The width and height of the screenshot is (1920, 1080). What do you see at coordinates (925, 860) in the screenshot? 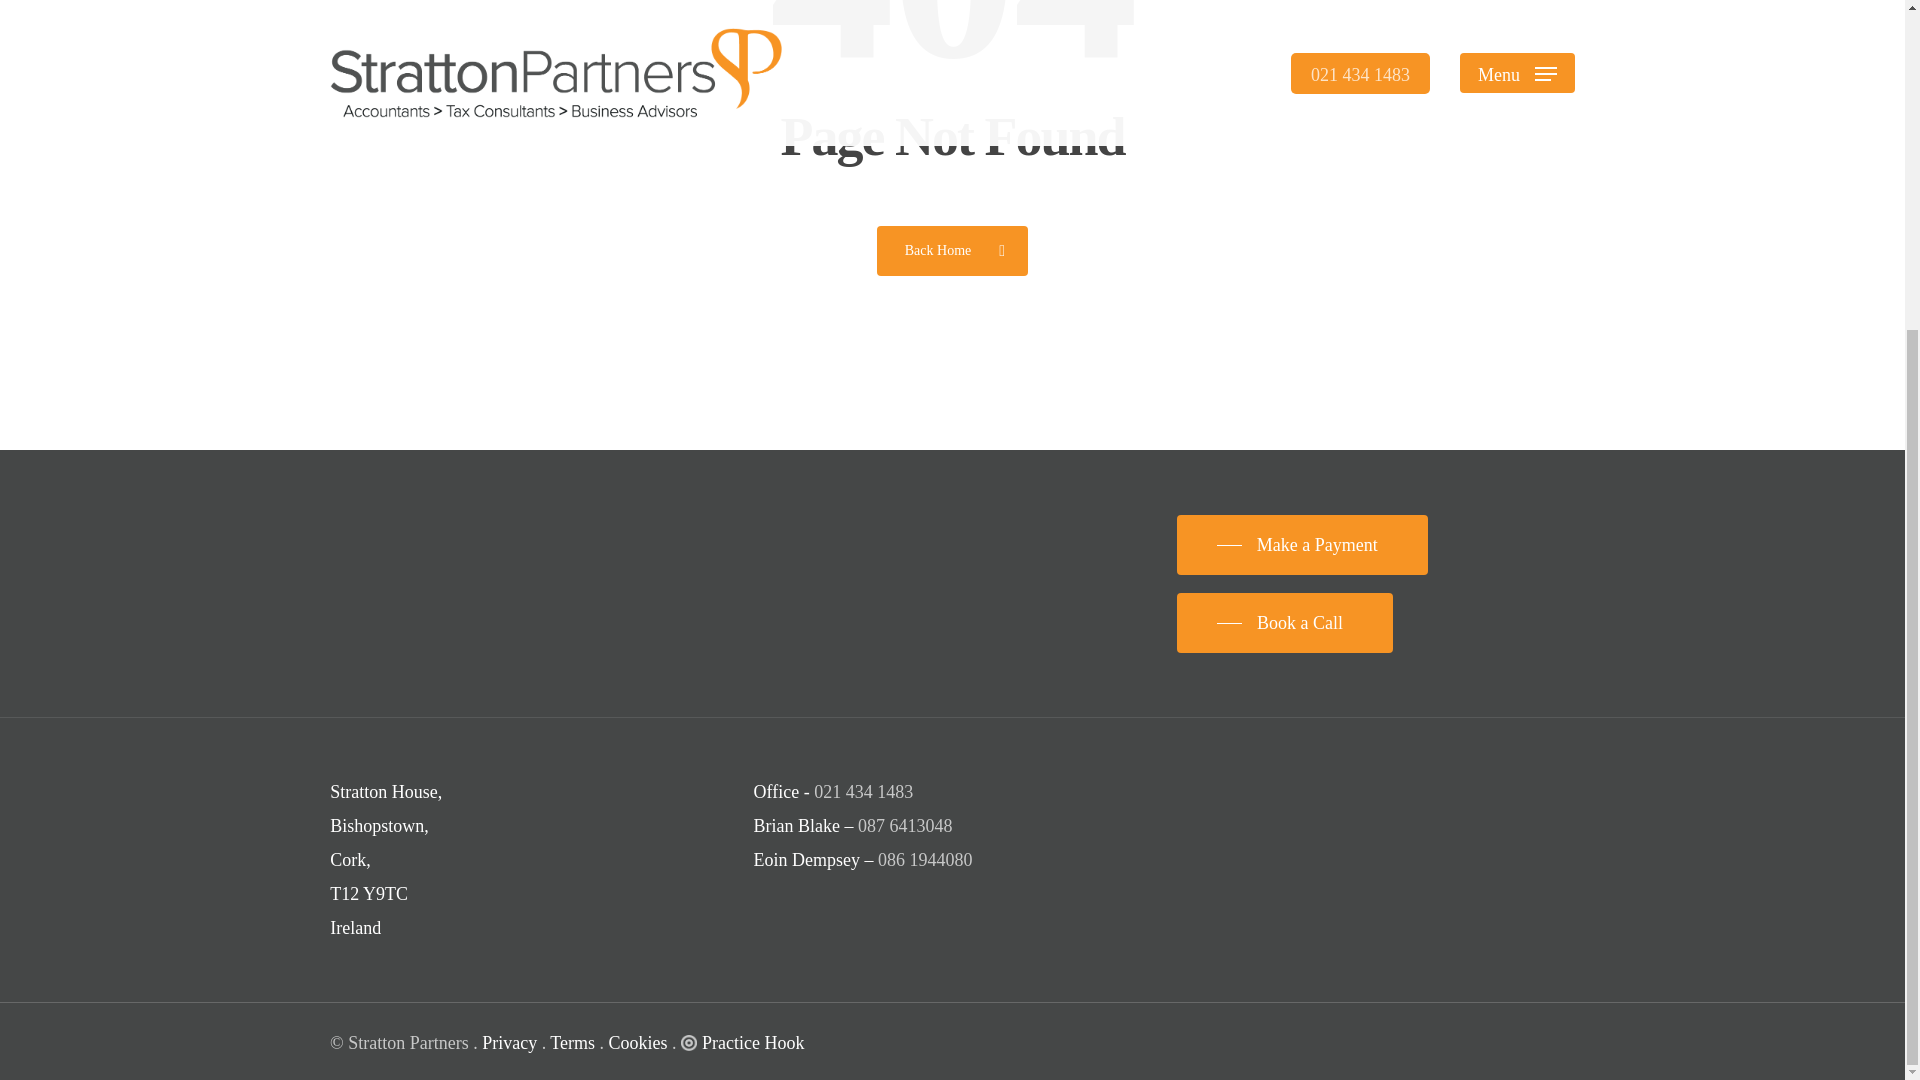
I see `086 1944080` at bounding box center [925, 860].